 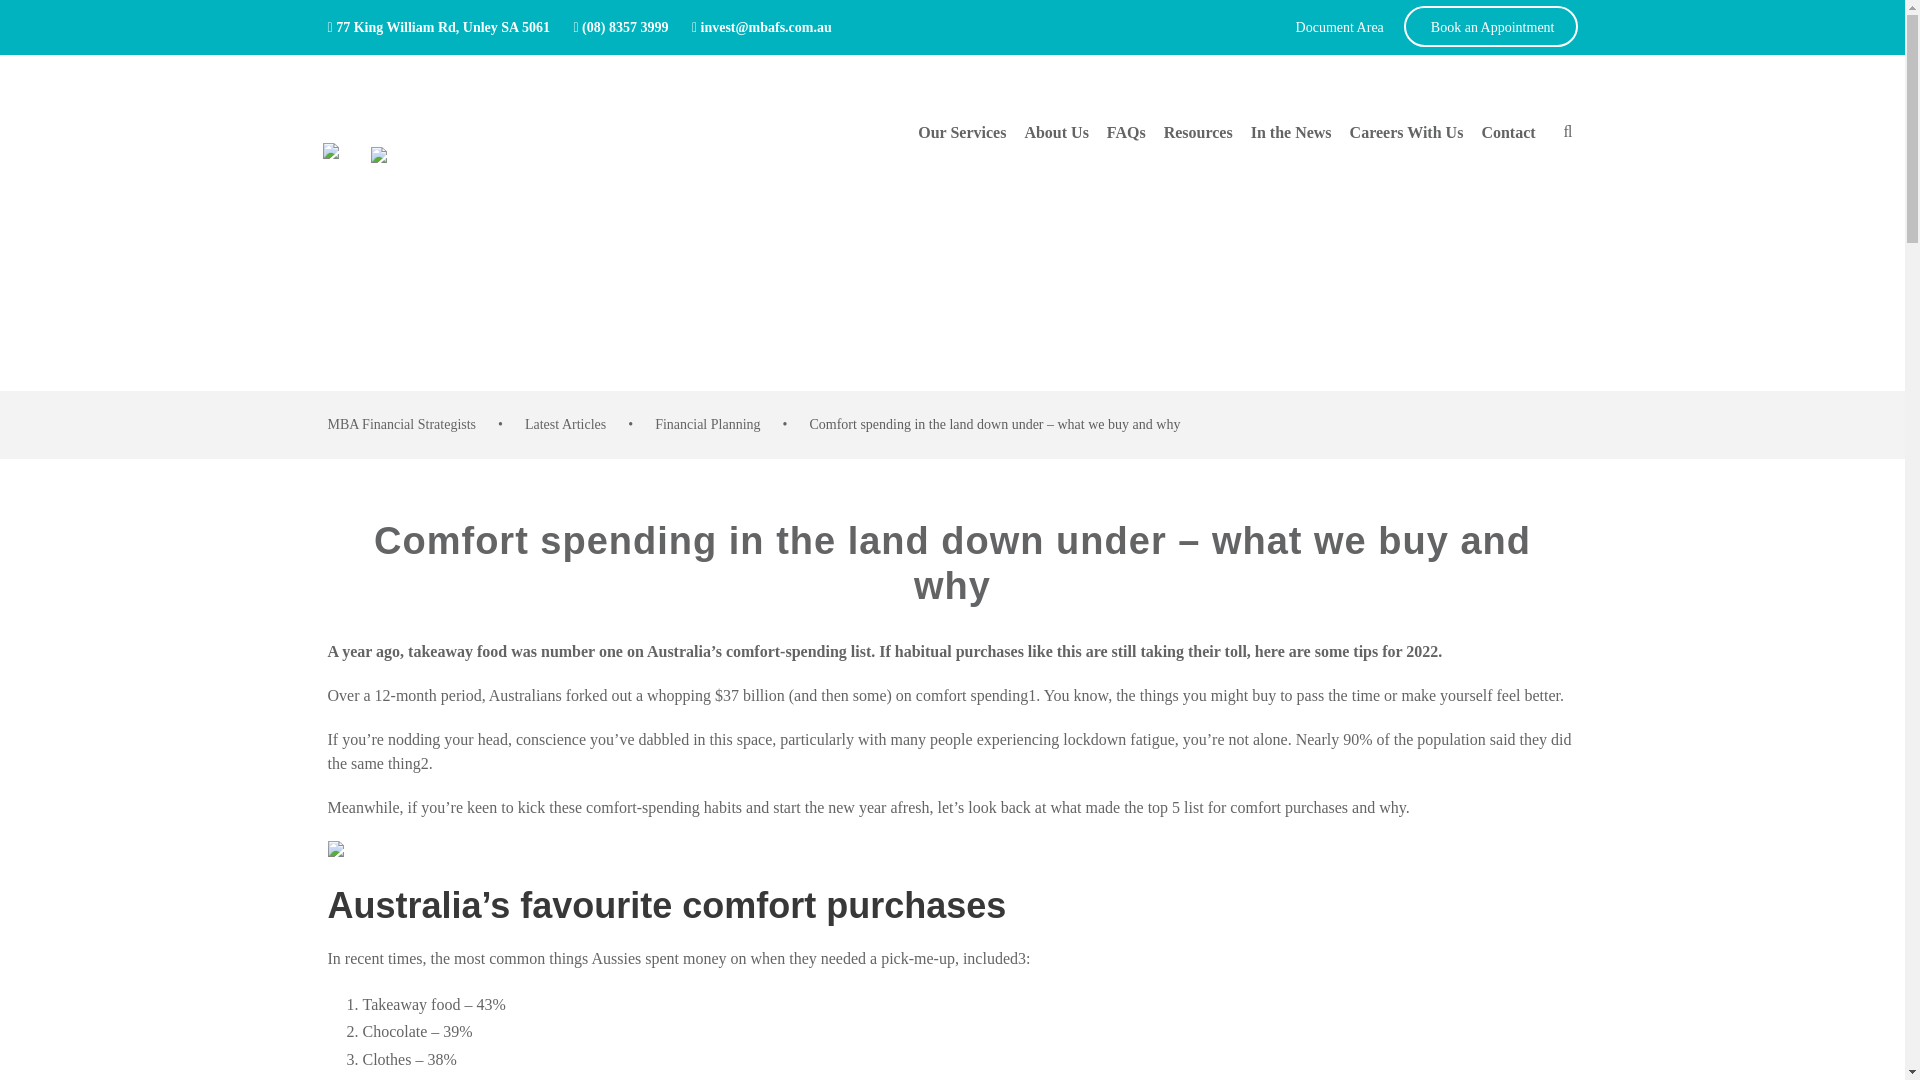 I want to click on Go to Latest Articles., so click(x=565, y=424).